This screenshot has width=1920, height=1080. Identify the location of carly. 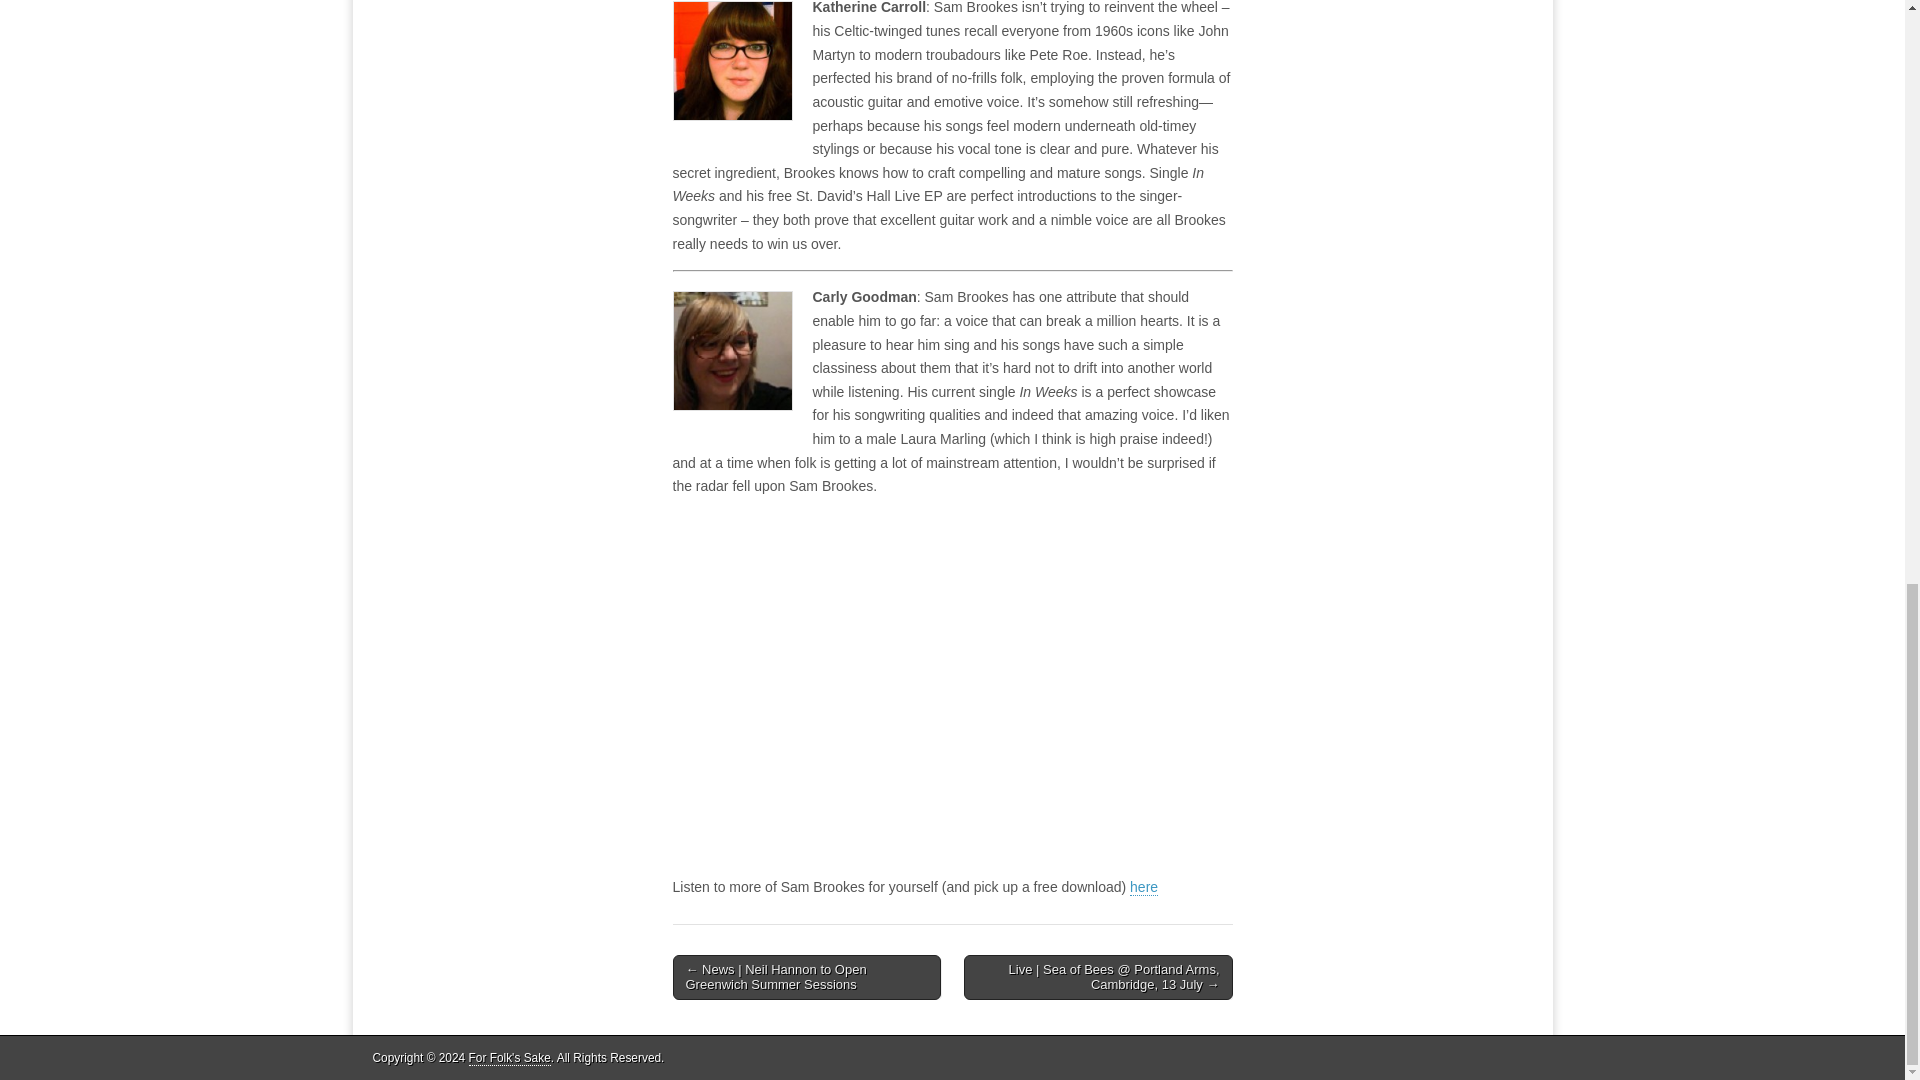
(732, 350).